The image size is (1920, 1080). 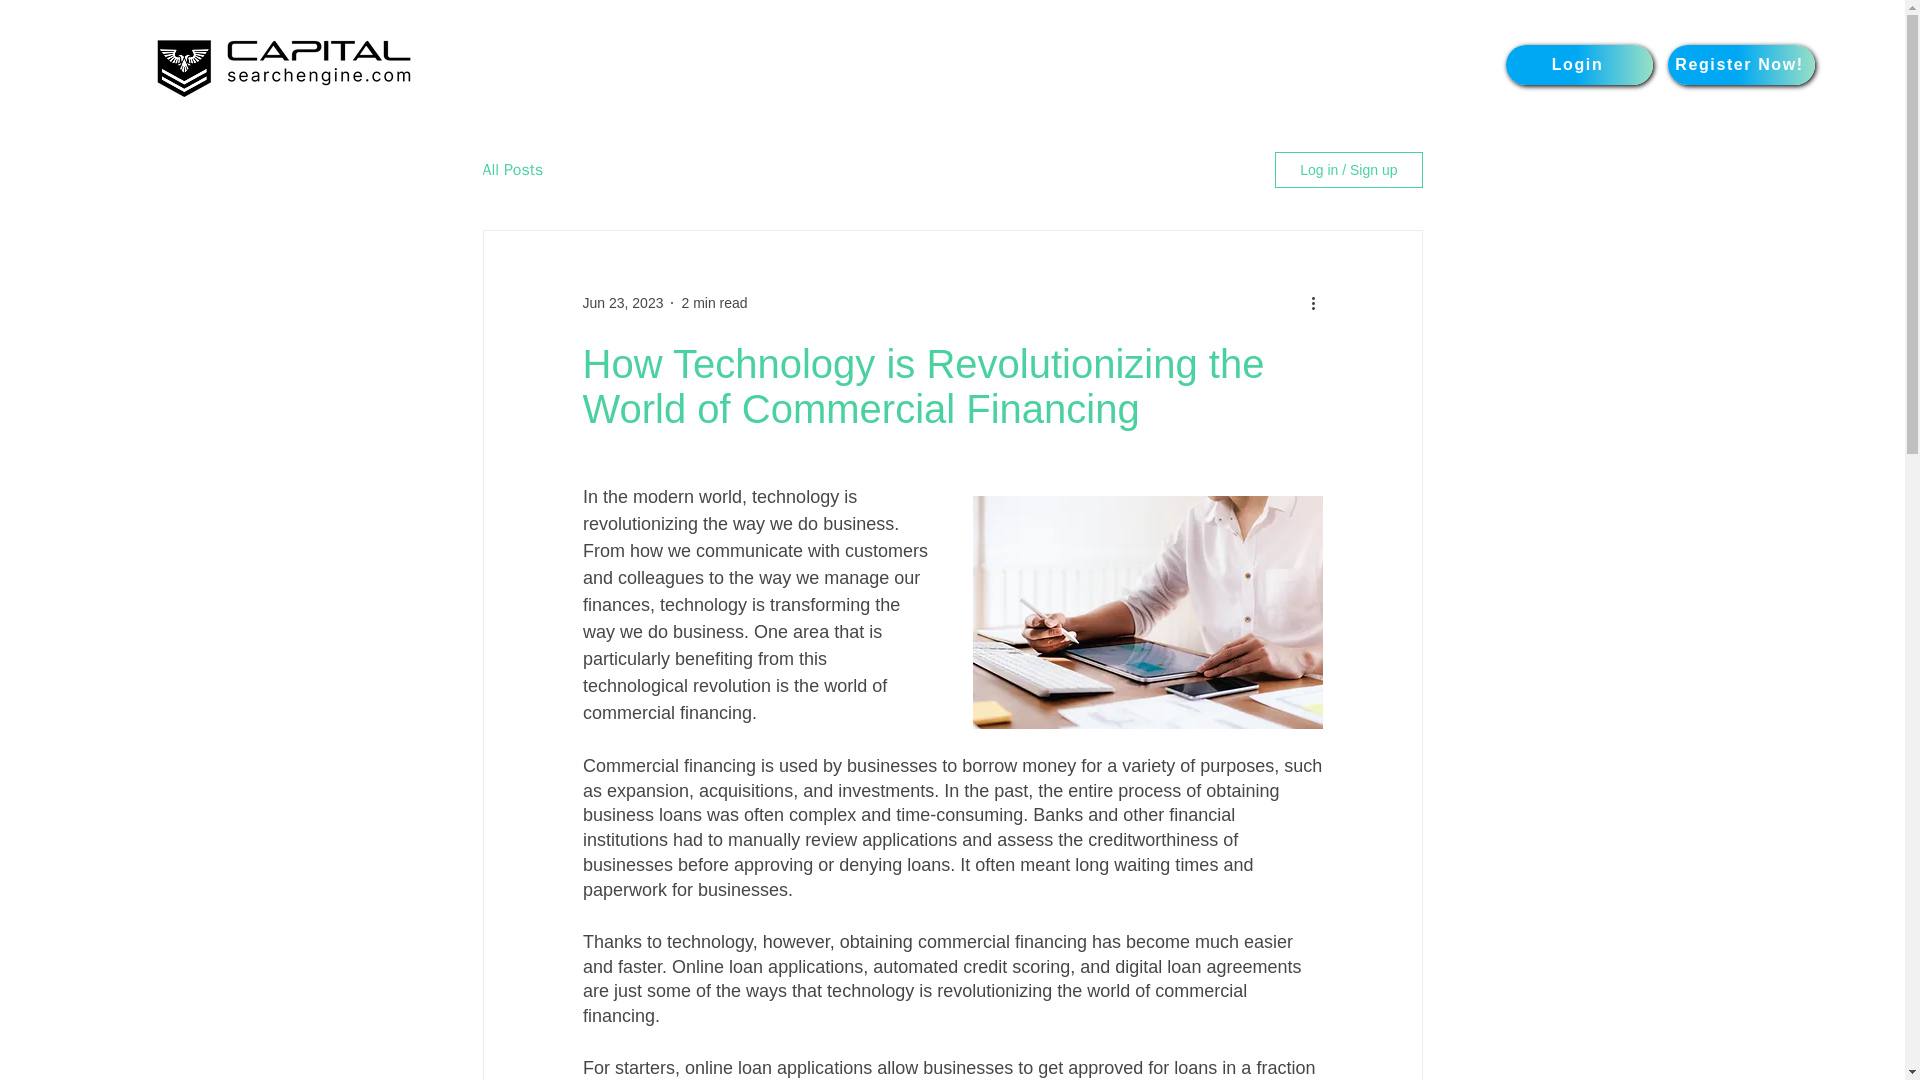 I want to click on Jun 23, 2023, so click(x=622, y=301).